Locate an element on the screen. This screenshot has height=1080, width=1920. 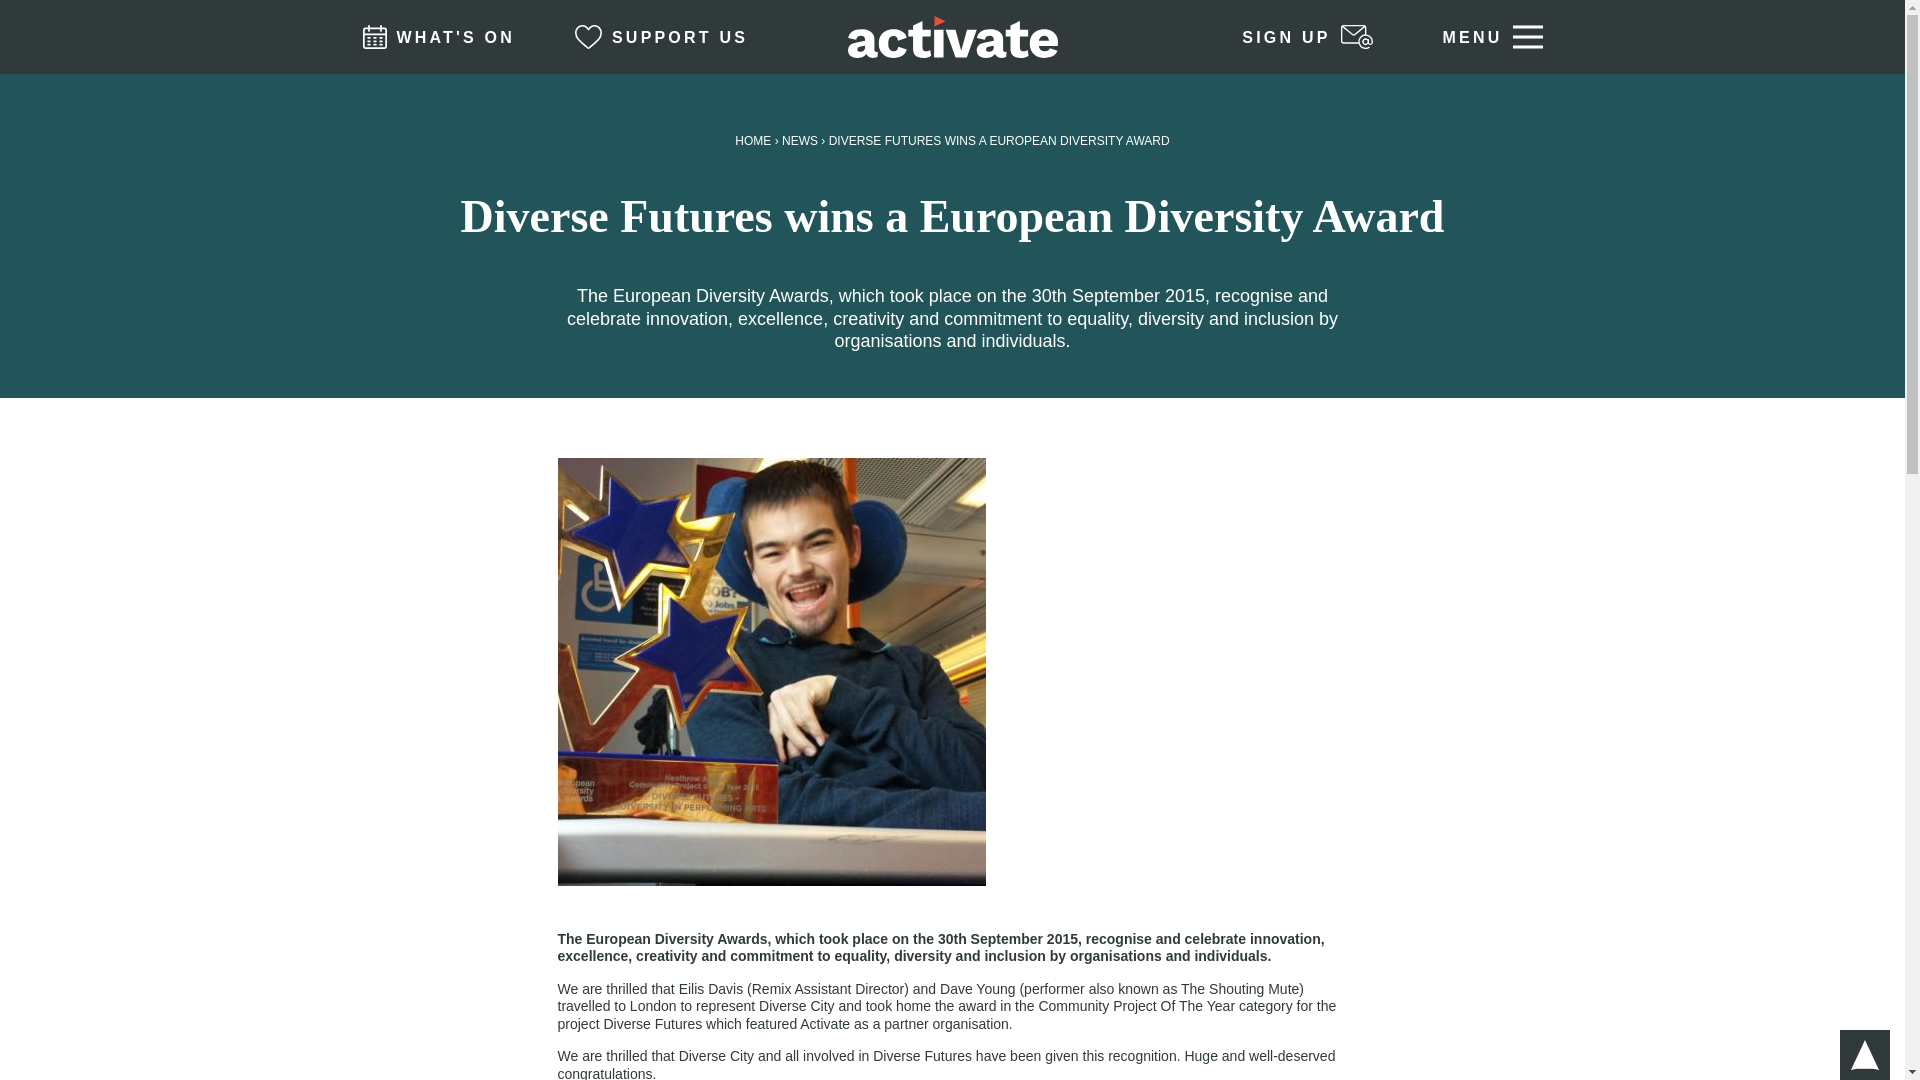
SUPPORT US is located at coordinates (656, 37).